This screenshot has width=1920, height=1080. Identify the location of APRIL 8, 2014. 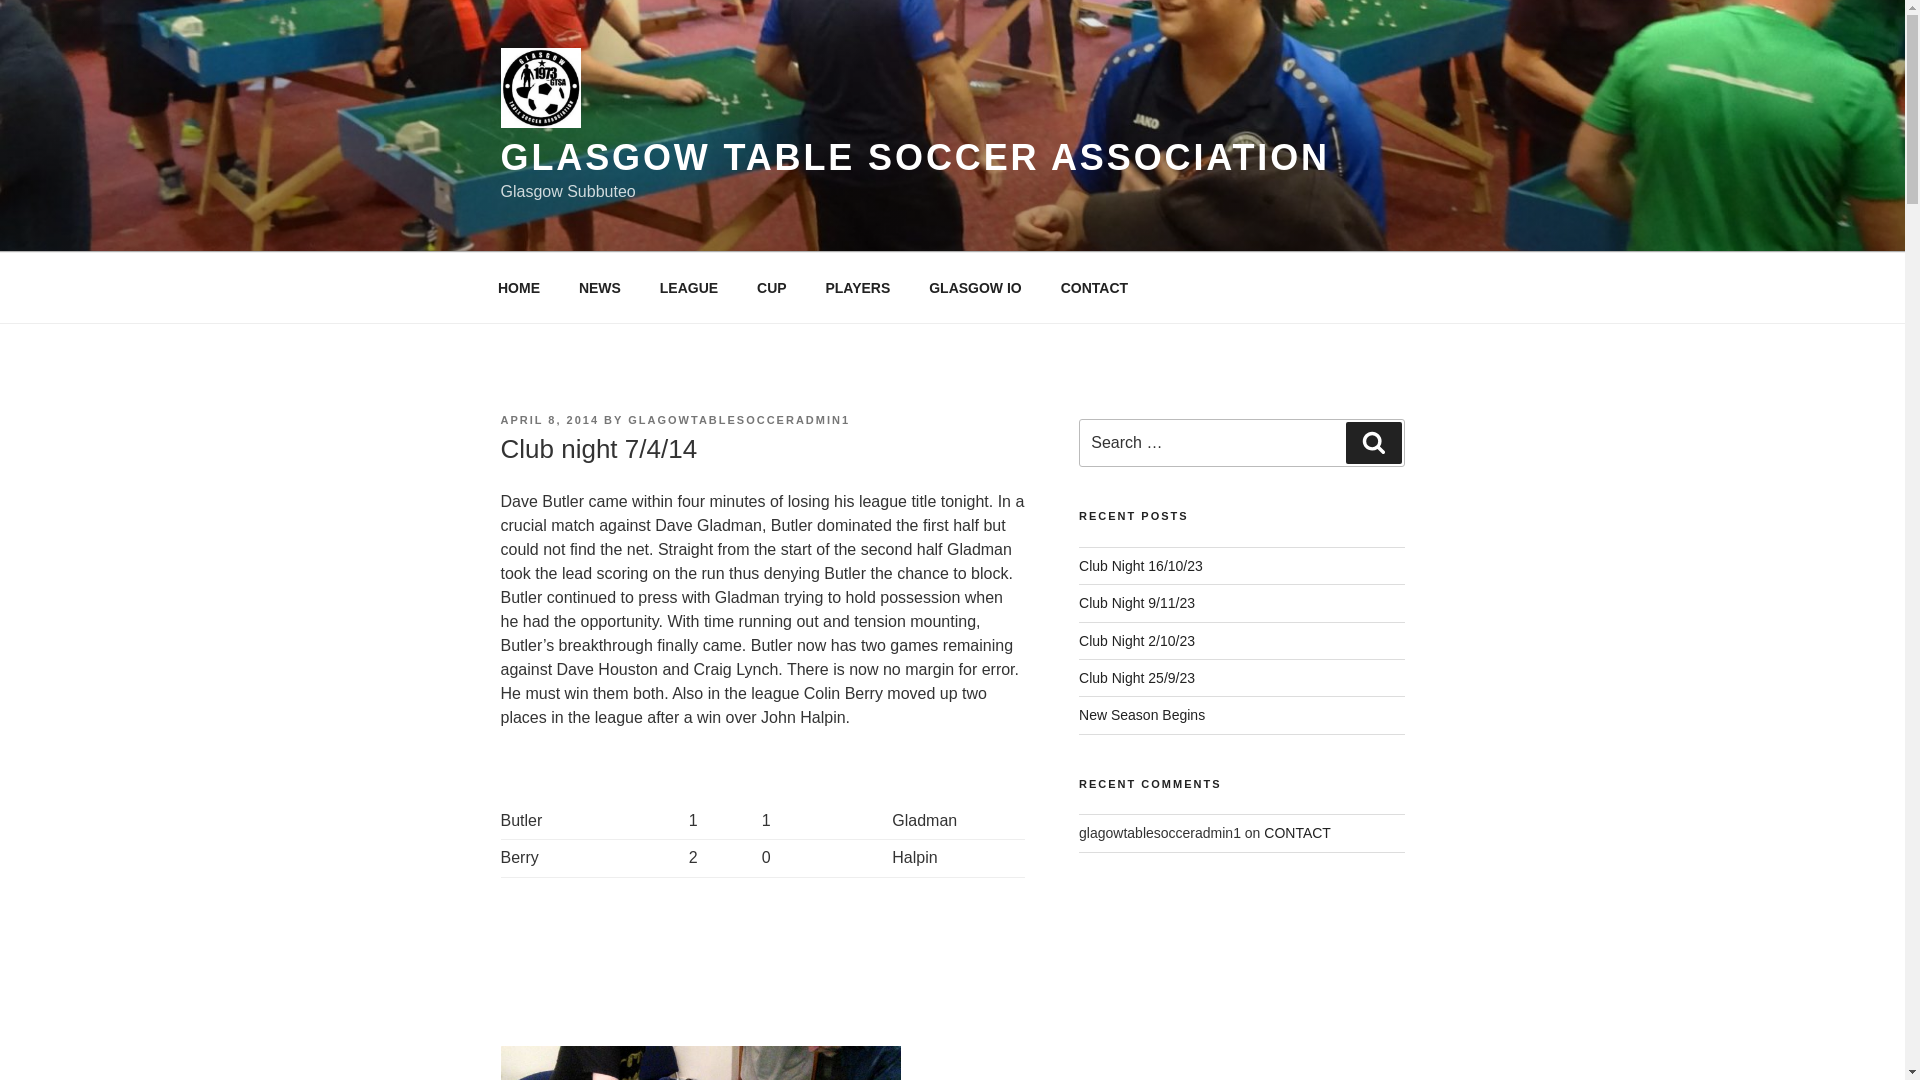
(549, 419).